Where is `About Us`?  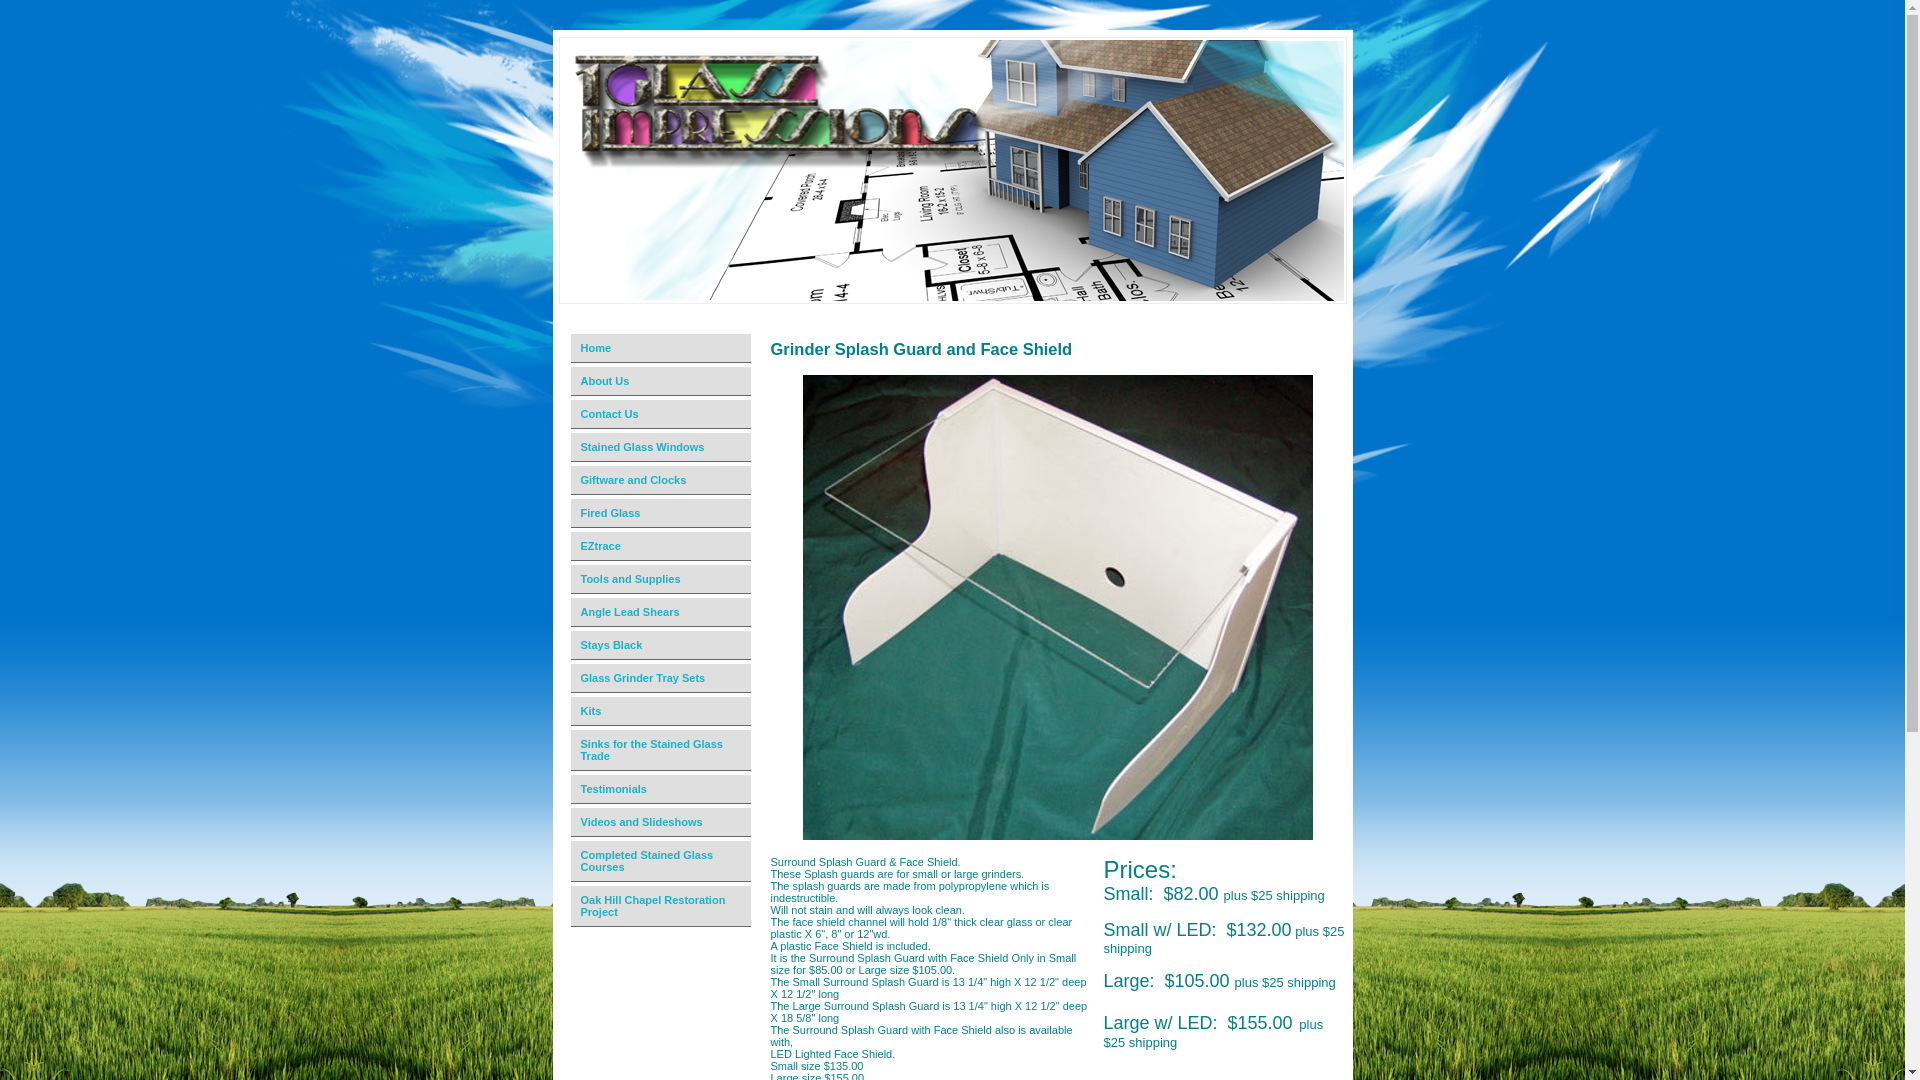 About Us is located at coordinates (662, 382).